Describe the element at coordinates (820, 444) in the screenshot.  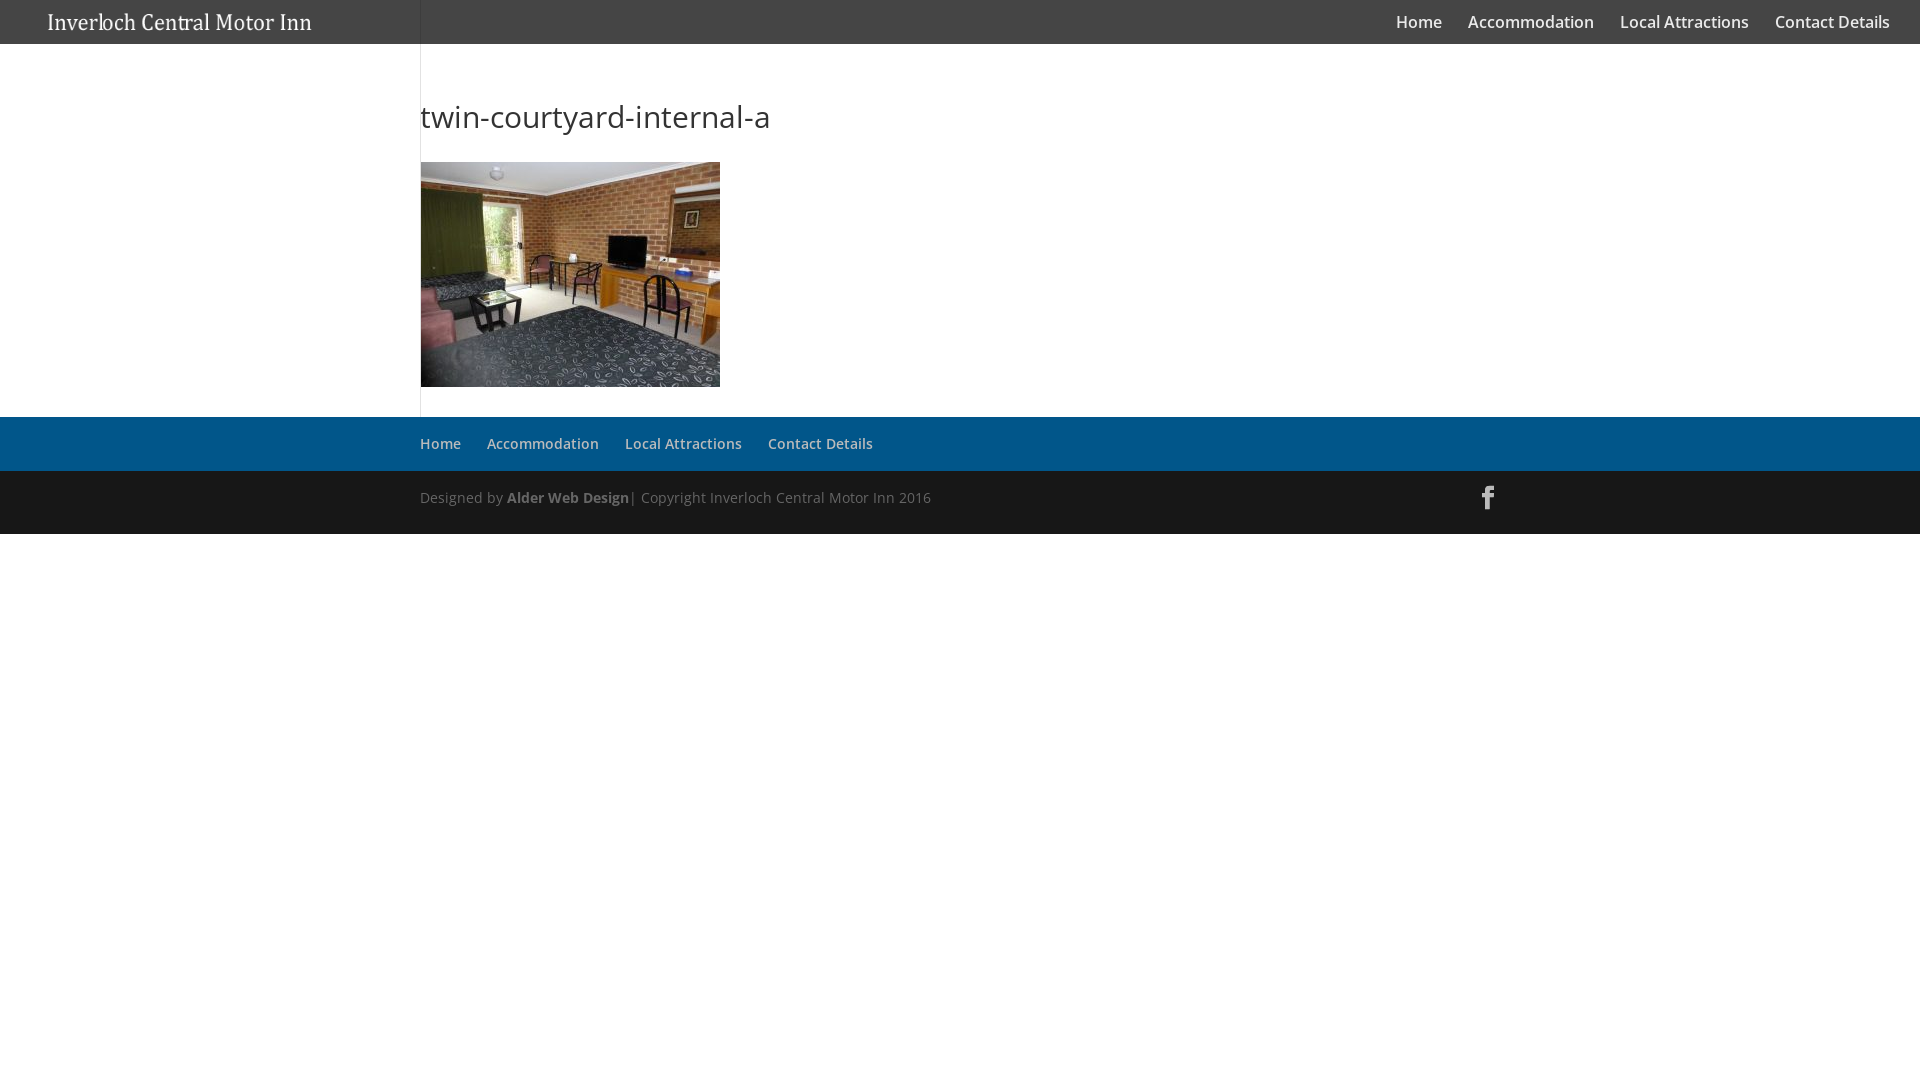
I see `Contact Details` at that location.